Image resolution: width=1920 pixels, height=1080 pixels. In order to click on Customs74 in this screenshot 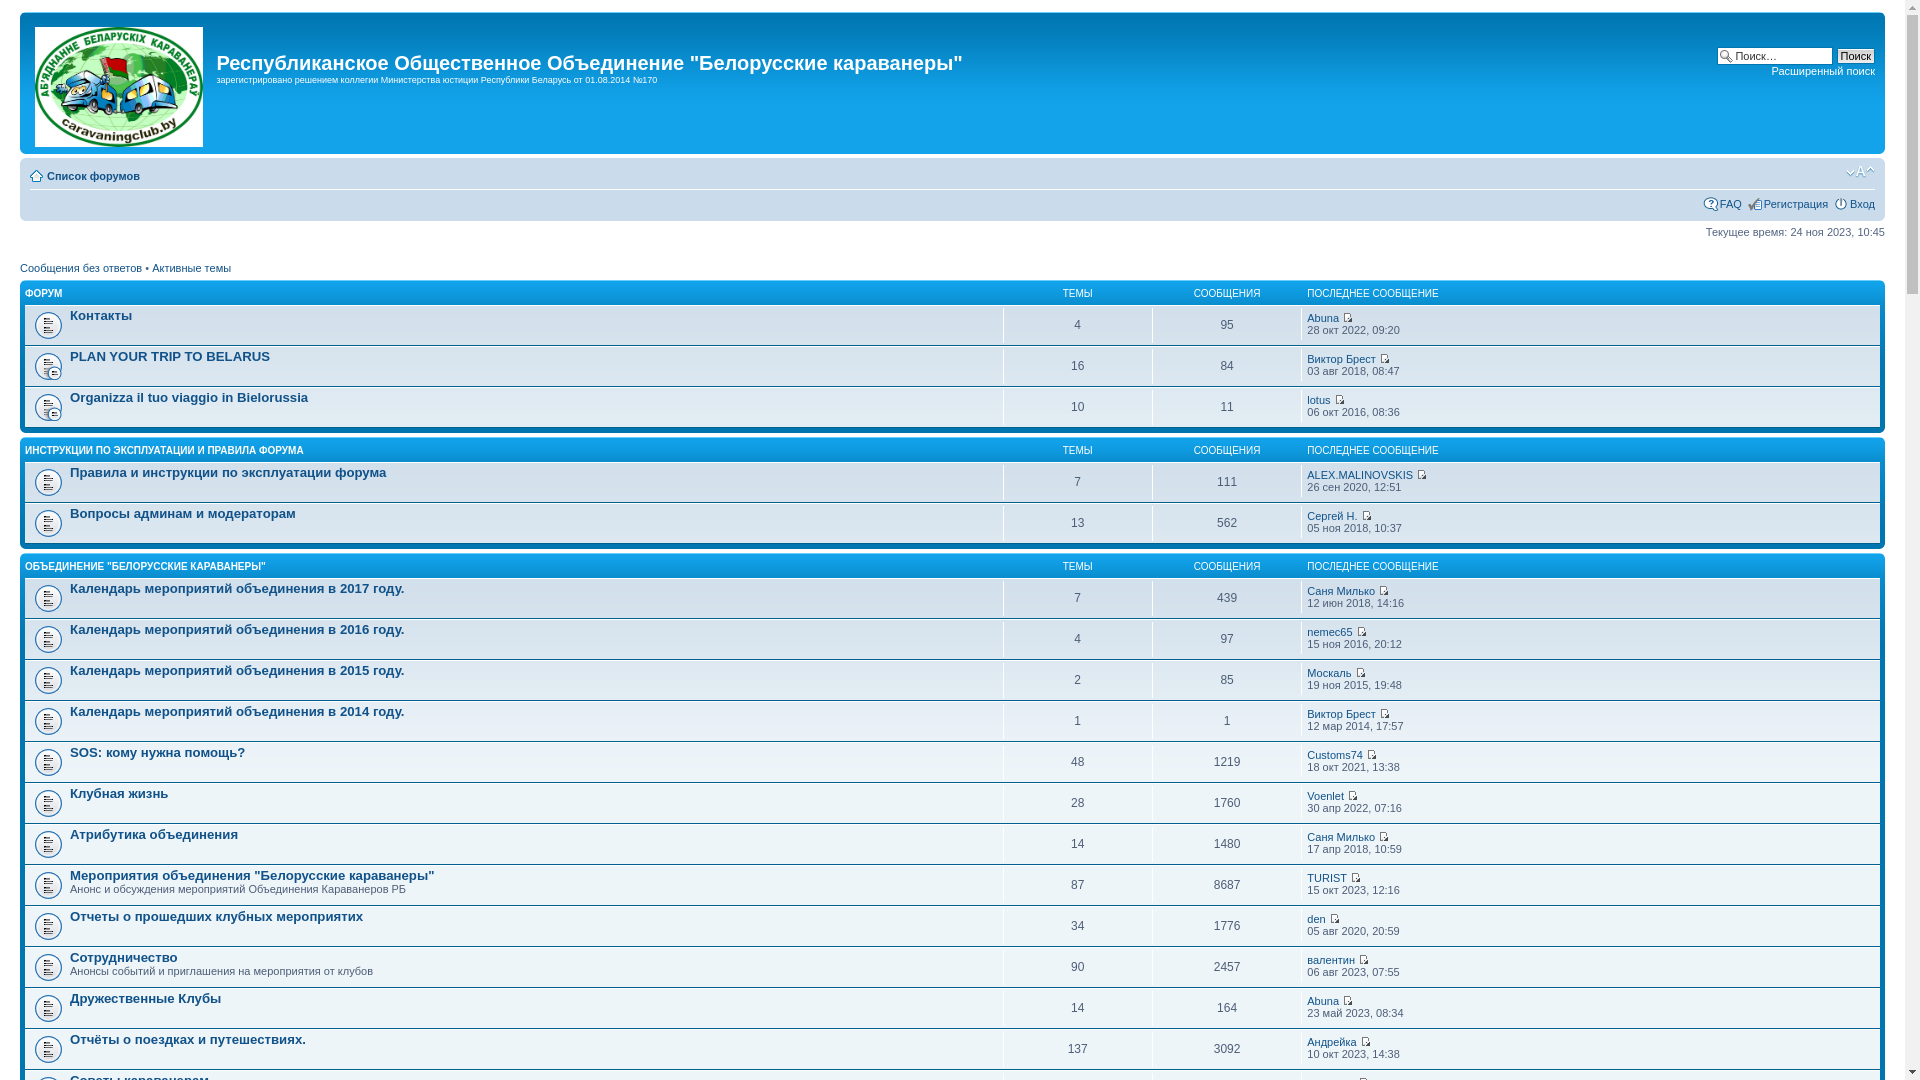, I will do `click(1335, 755)`.